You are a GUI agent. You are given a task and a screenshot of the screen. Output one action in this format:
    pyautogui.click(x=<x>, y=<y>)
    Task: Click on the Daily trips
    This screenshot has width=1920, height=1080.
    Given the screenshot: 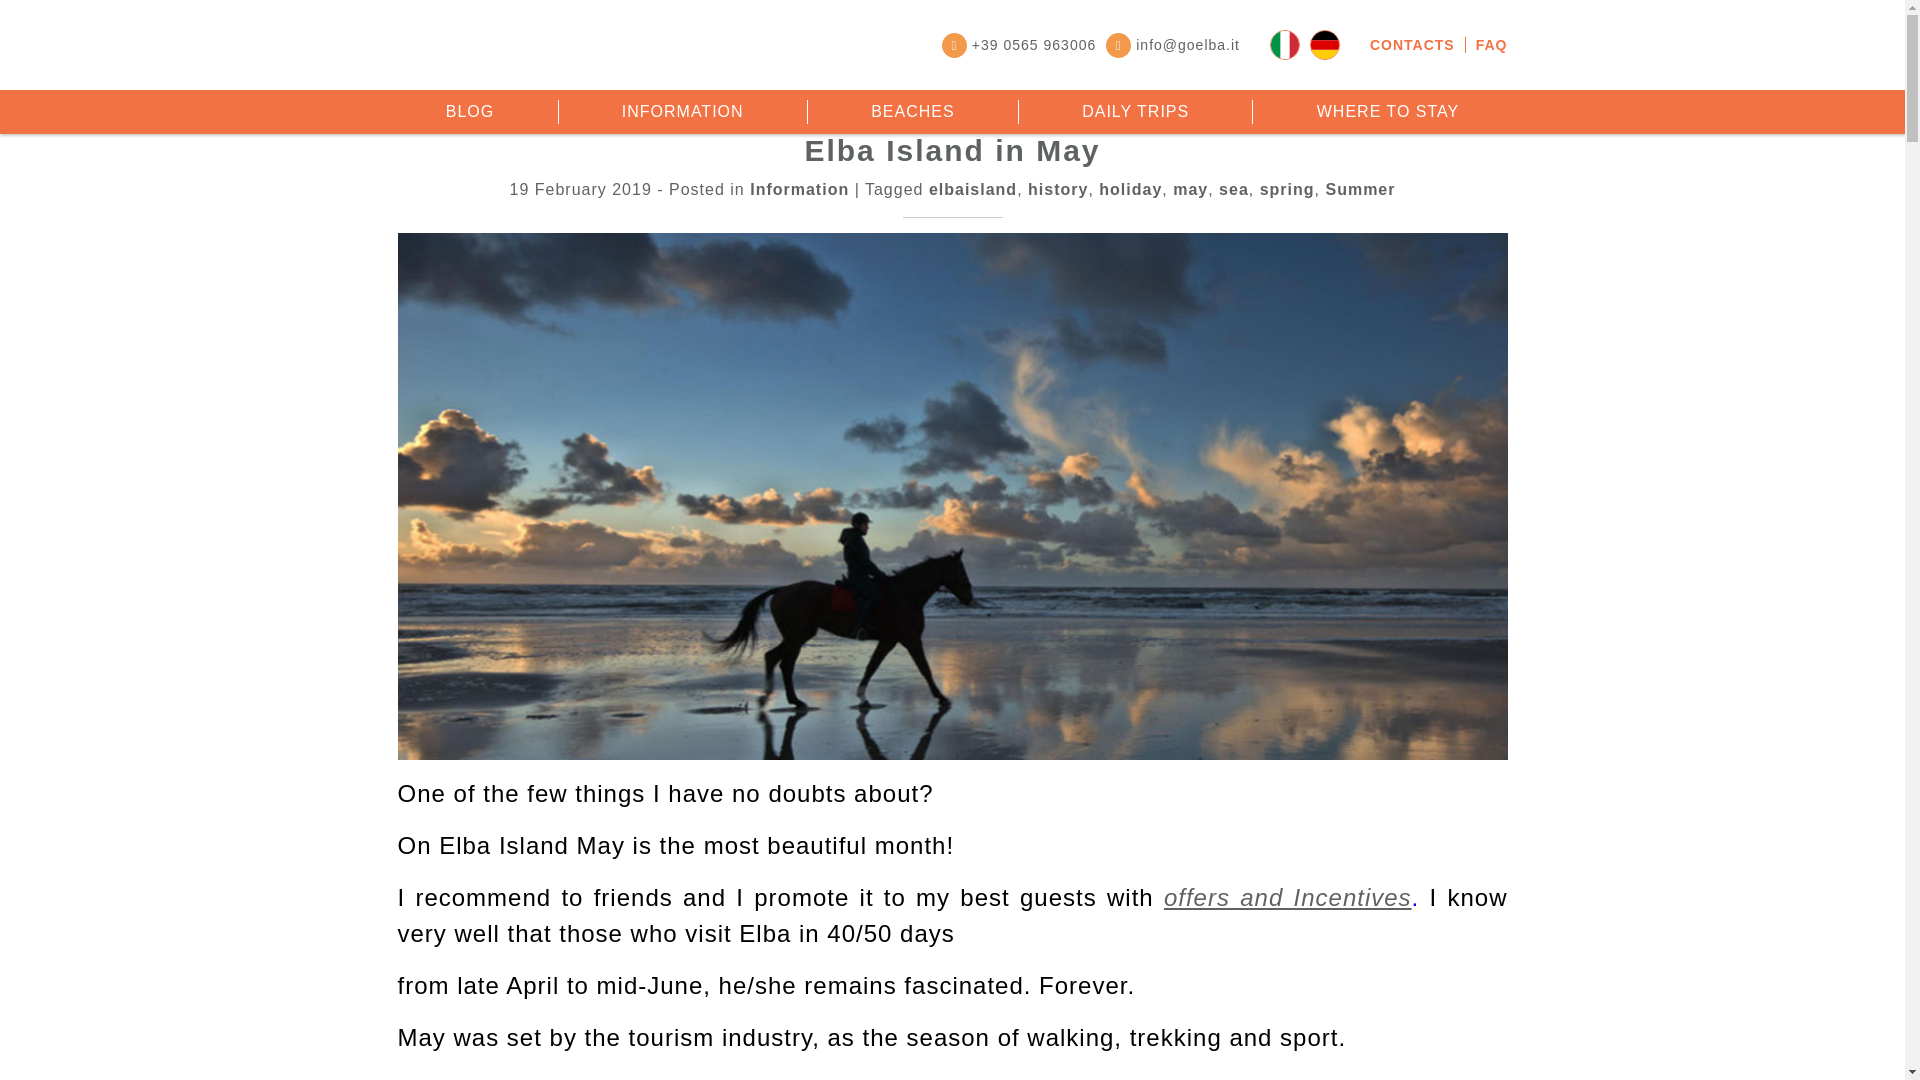 What is the action you would take?
    pyautogui.click(x=1136, y=112)
    